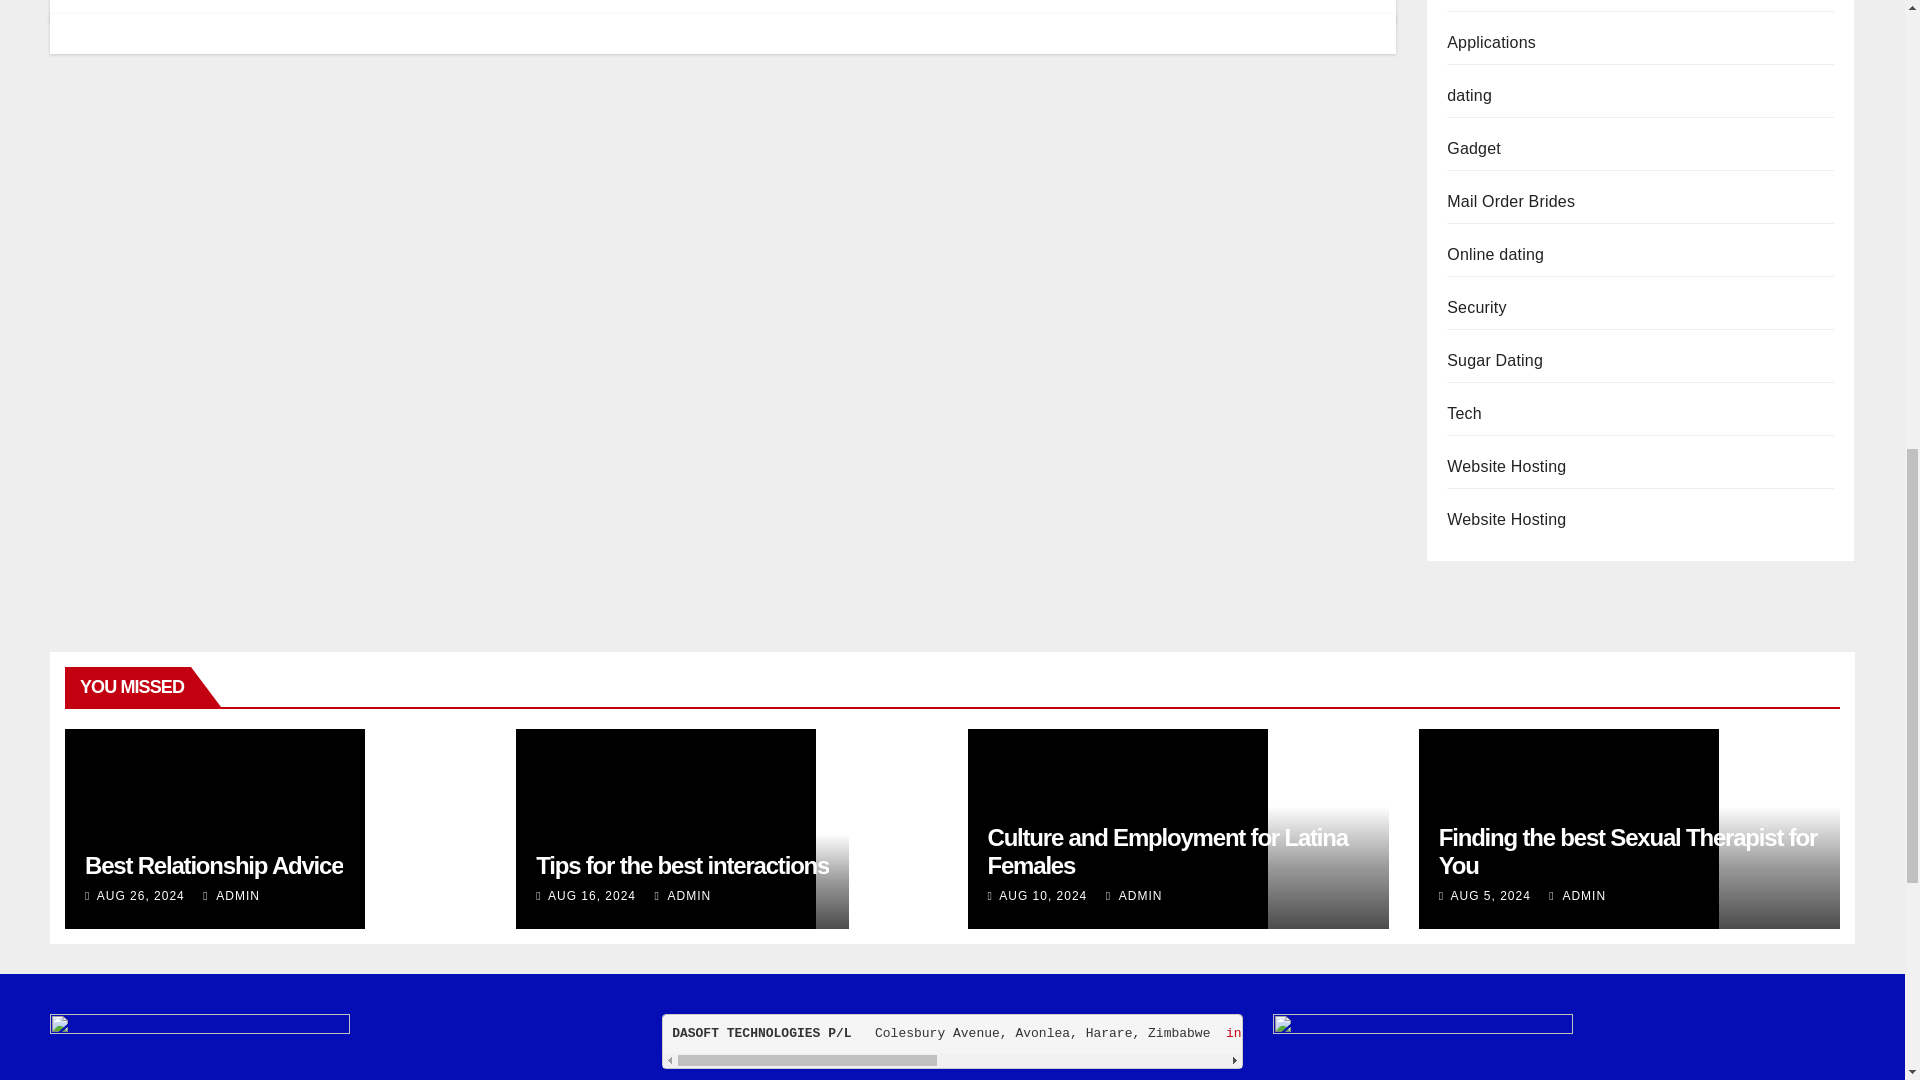  Describe the element at coordinates (1495, 254) in the screenshot. I see `Online dating` at that location.